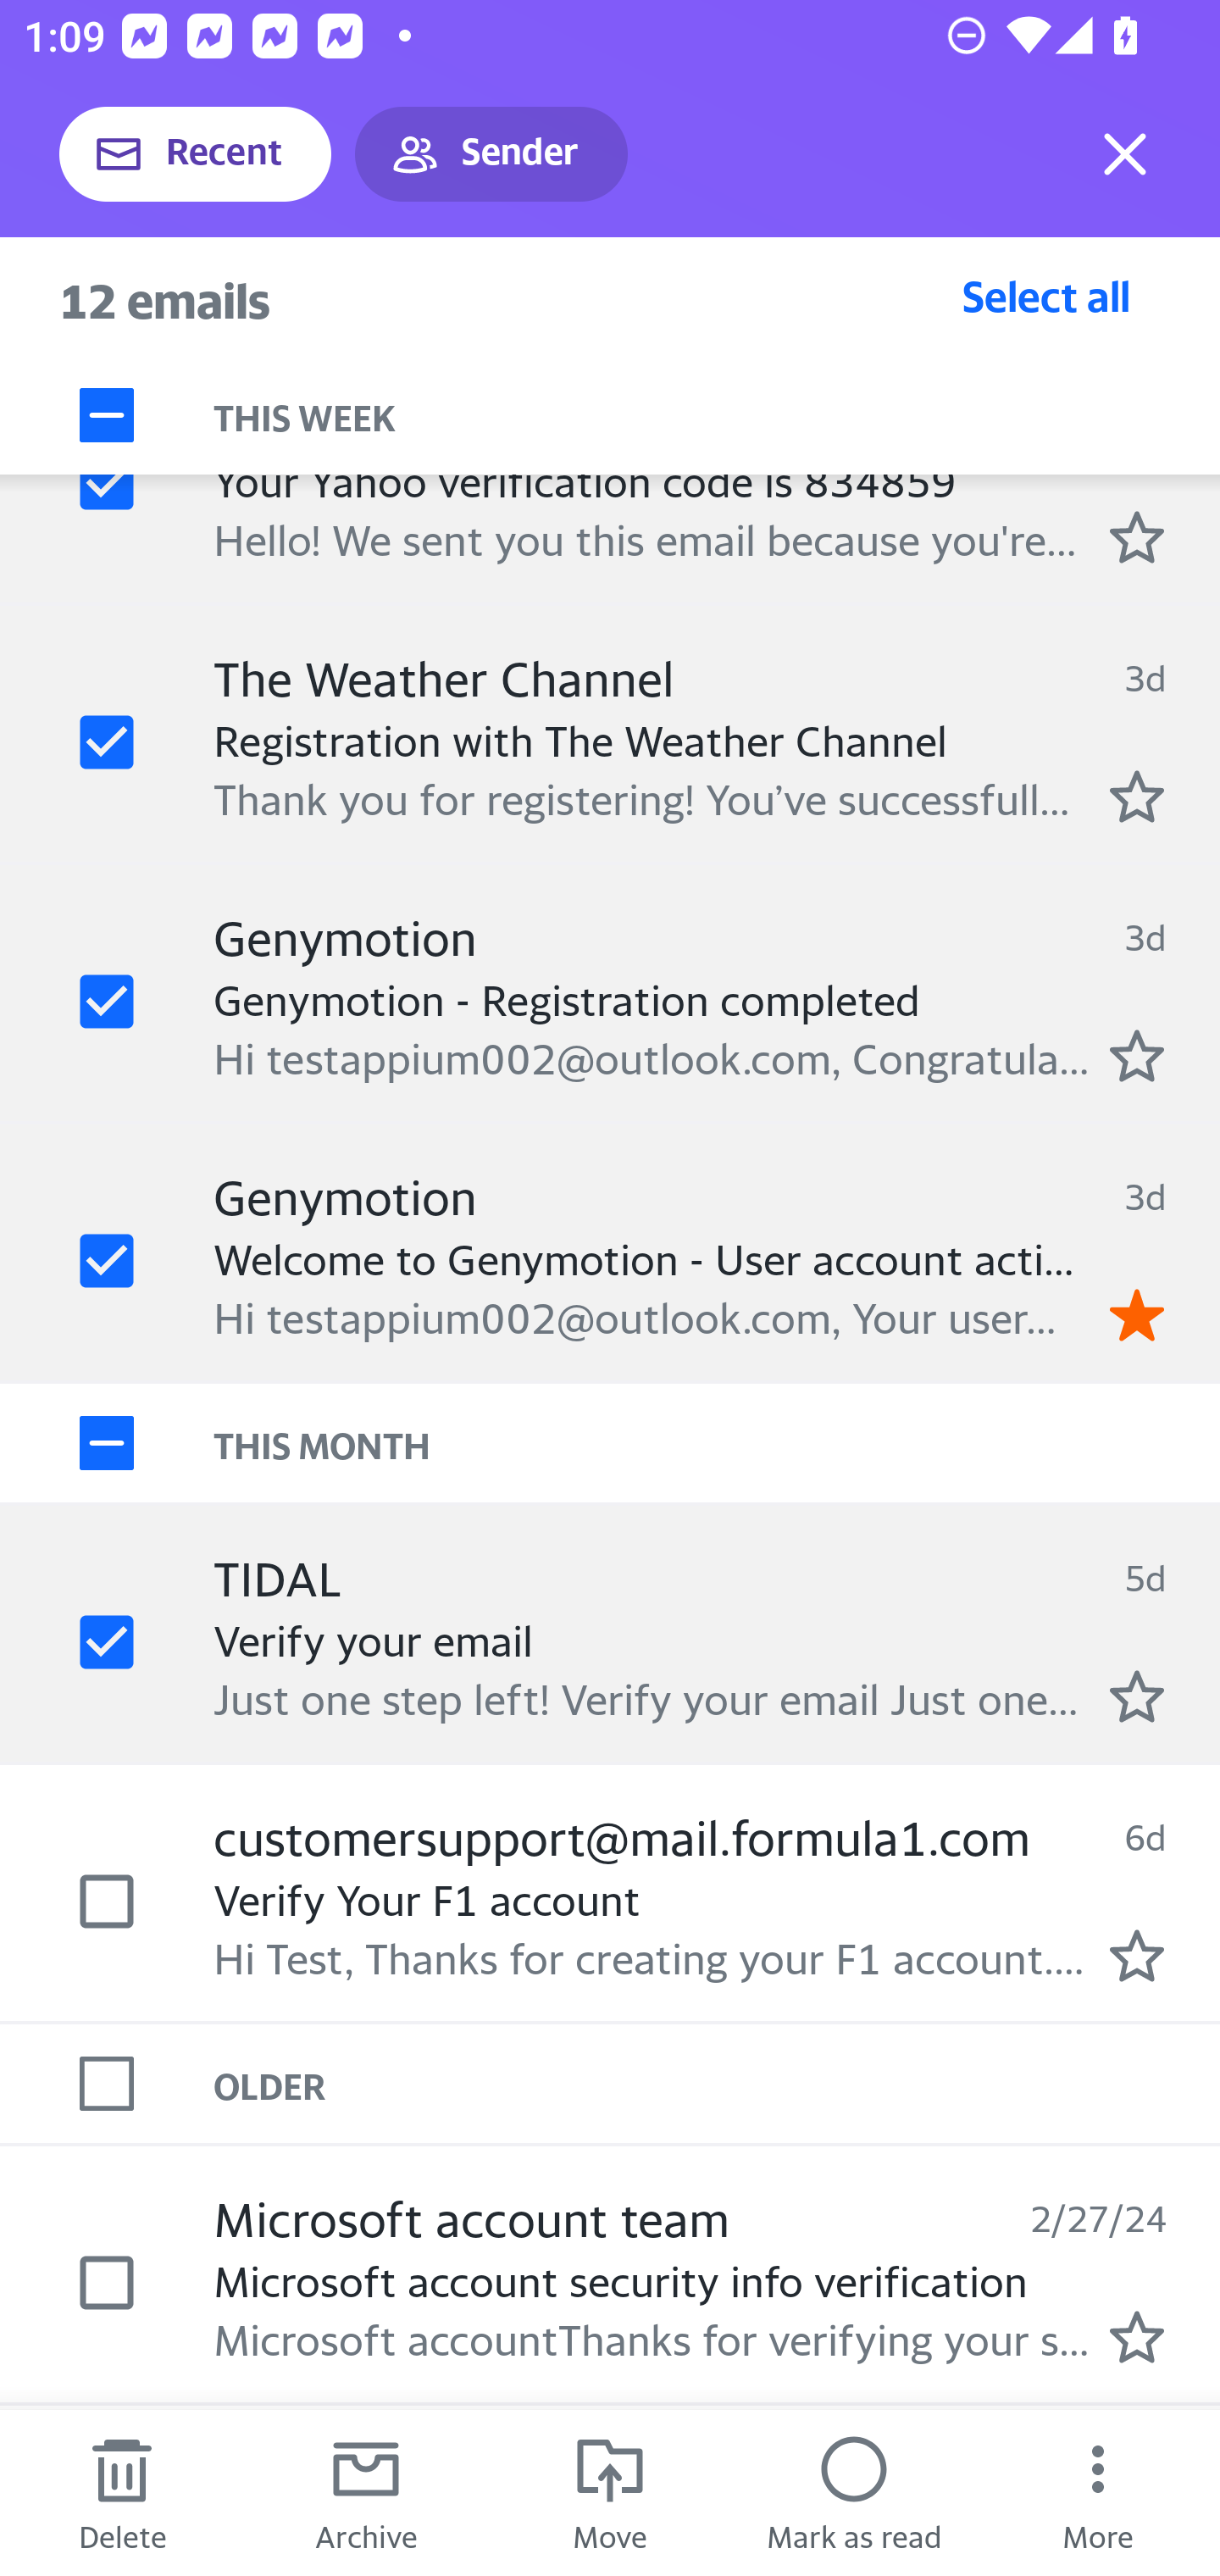 The image size is (1220, 2576). What do you see at coordinates (1137, 1956) in the screenshot?
I see `Mark as starred.` at bounding box center [1137, 1956].